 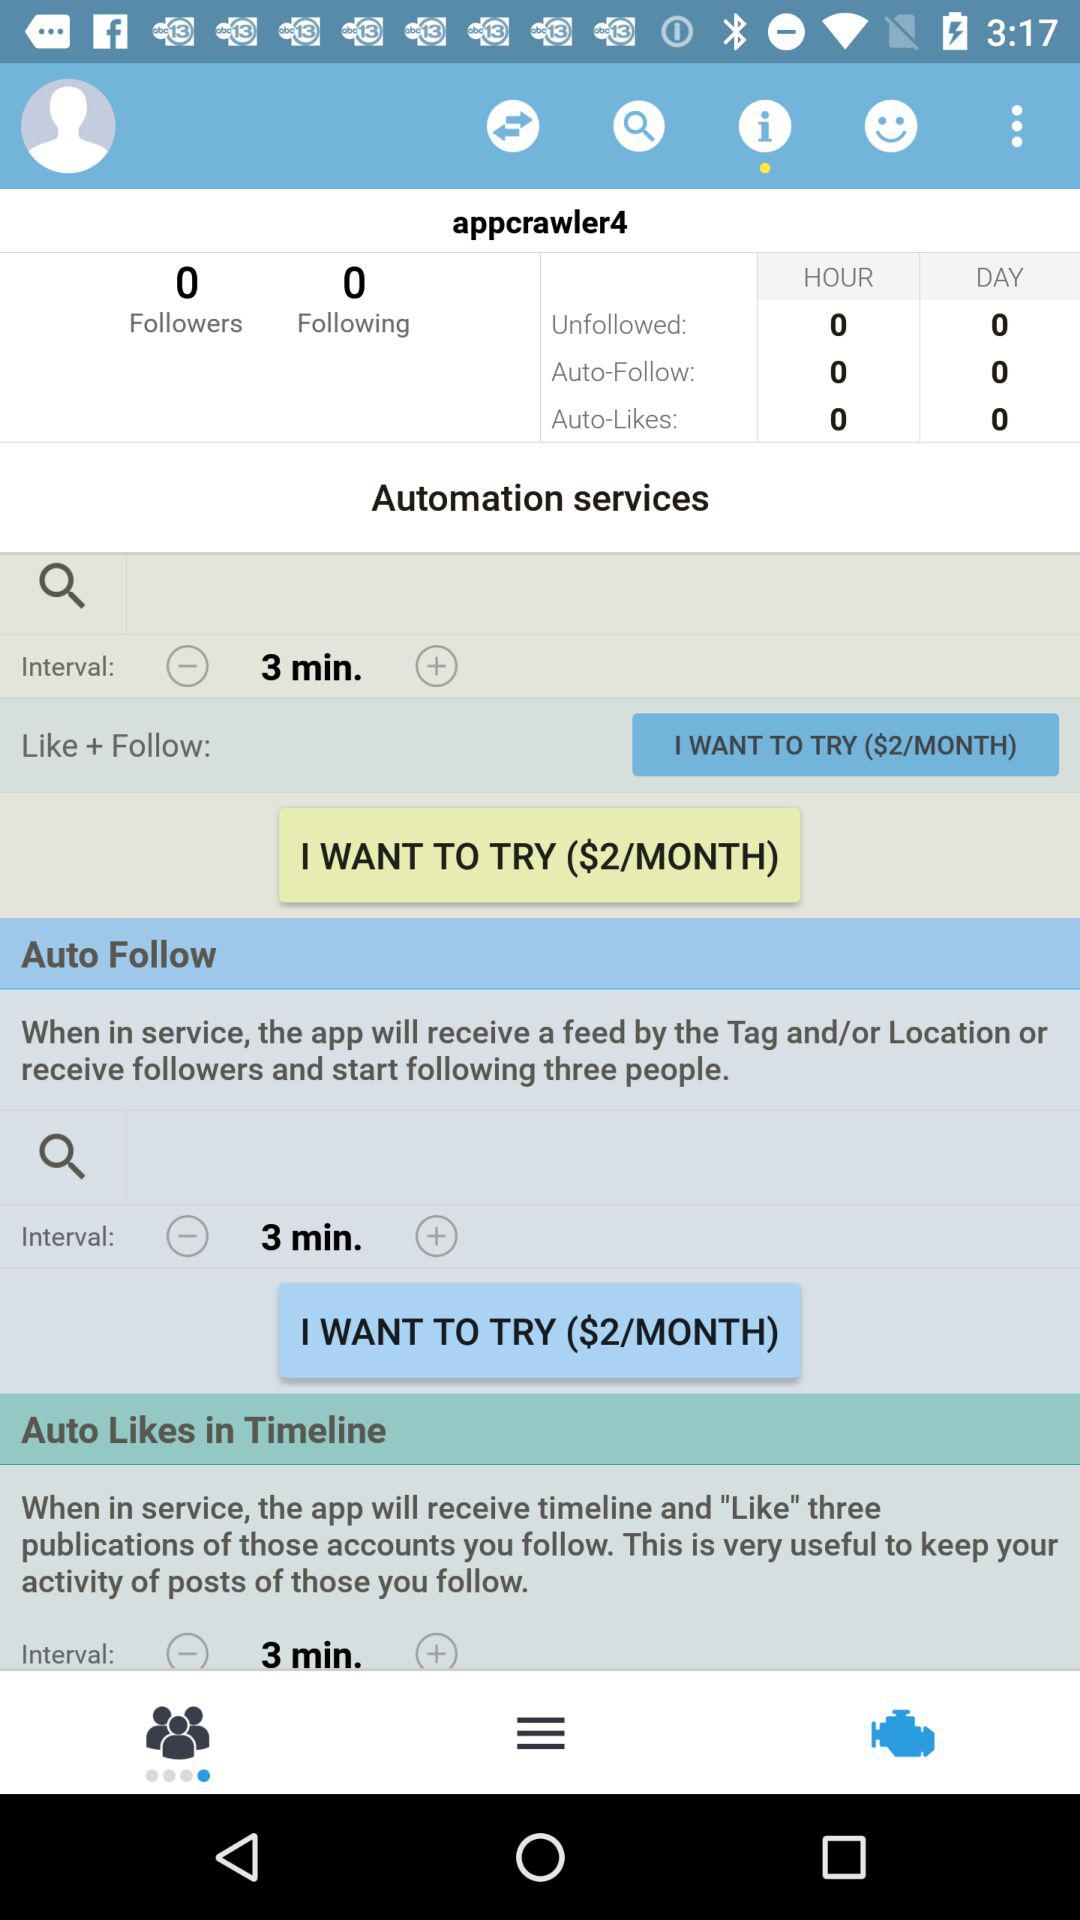 What do you see at coordinates (436, 666) in the screenshot?
I see `advance minutes` at bounding box center [436, 666].